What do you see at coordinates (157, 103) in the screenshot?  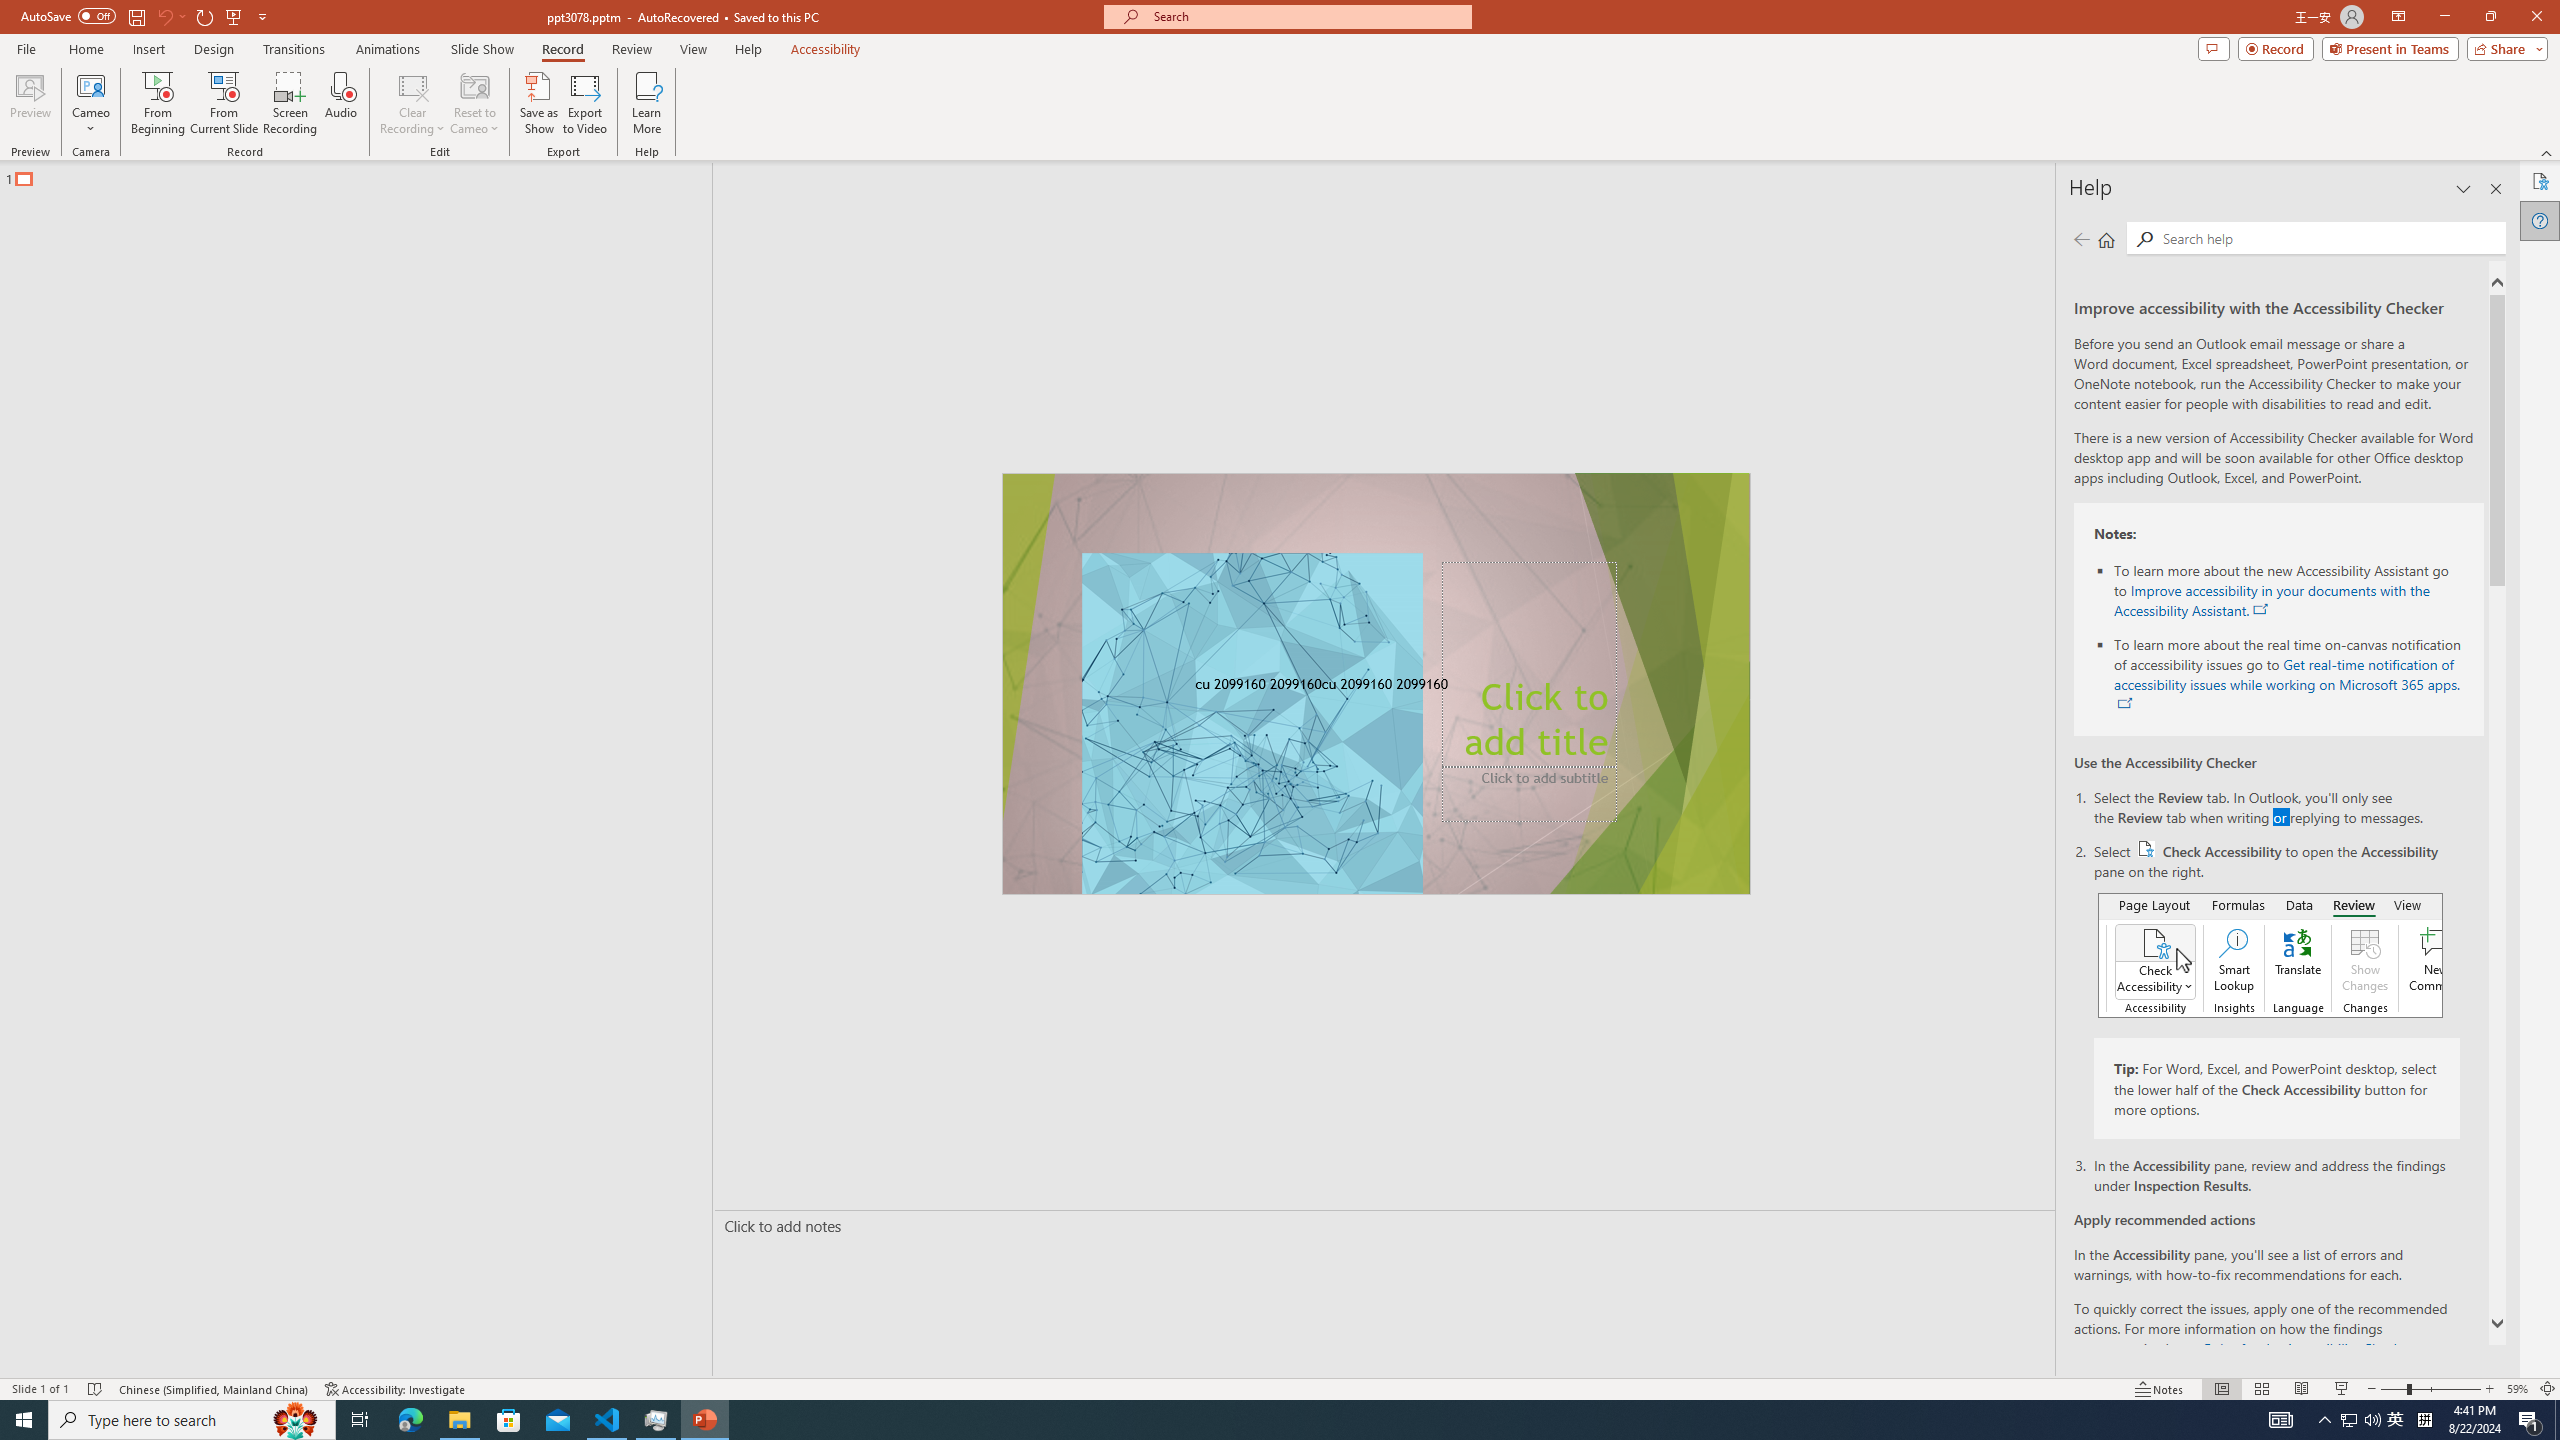 I see `From Beginning...` at bounding box center [157, 103].